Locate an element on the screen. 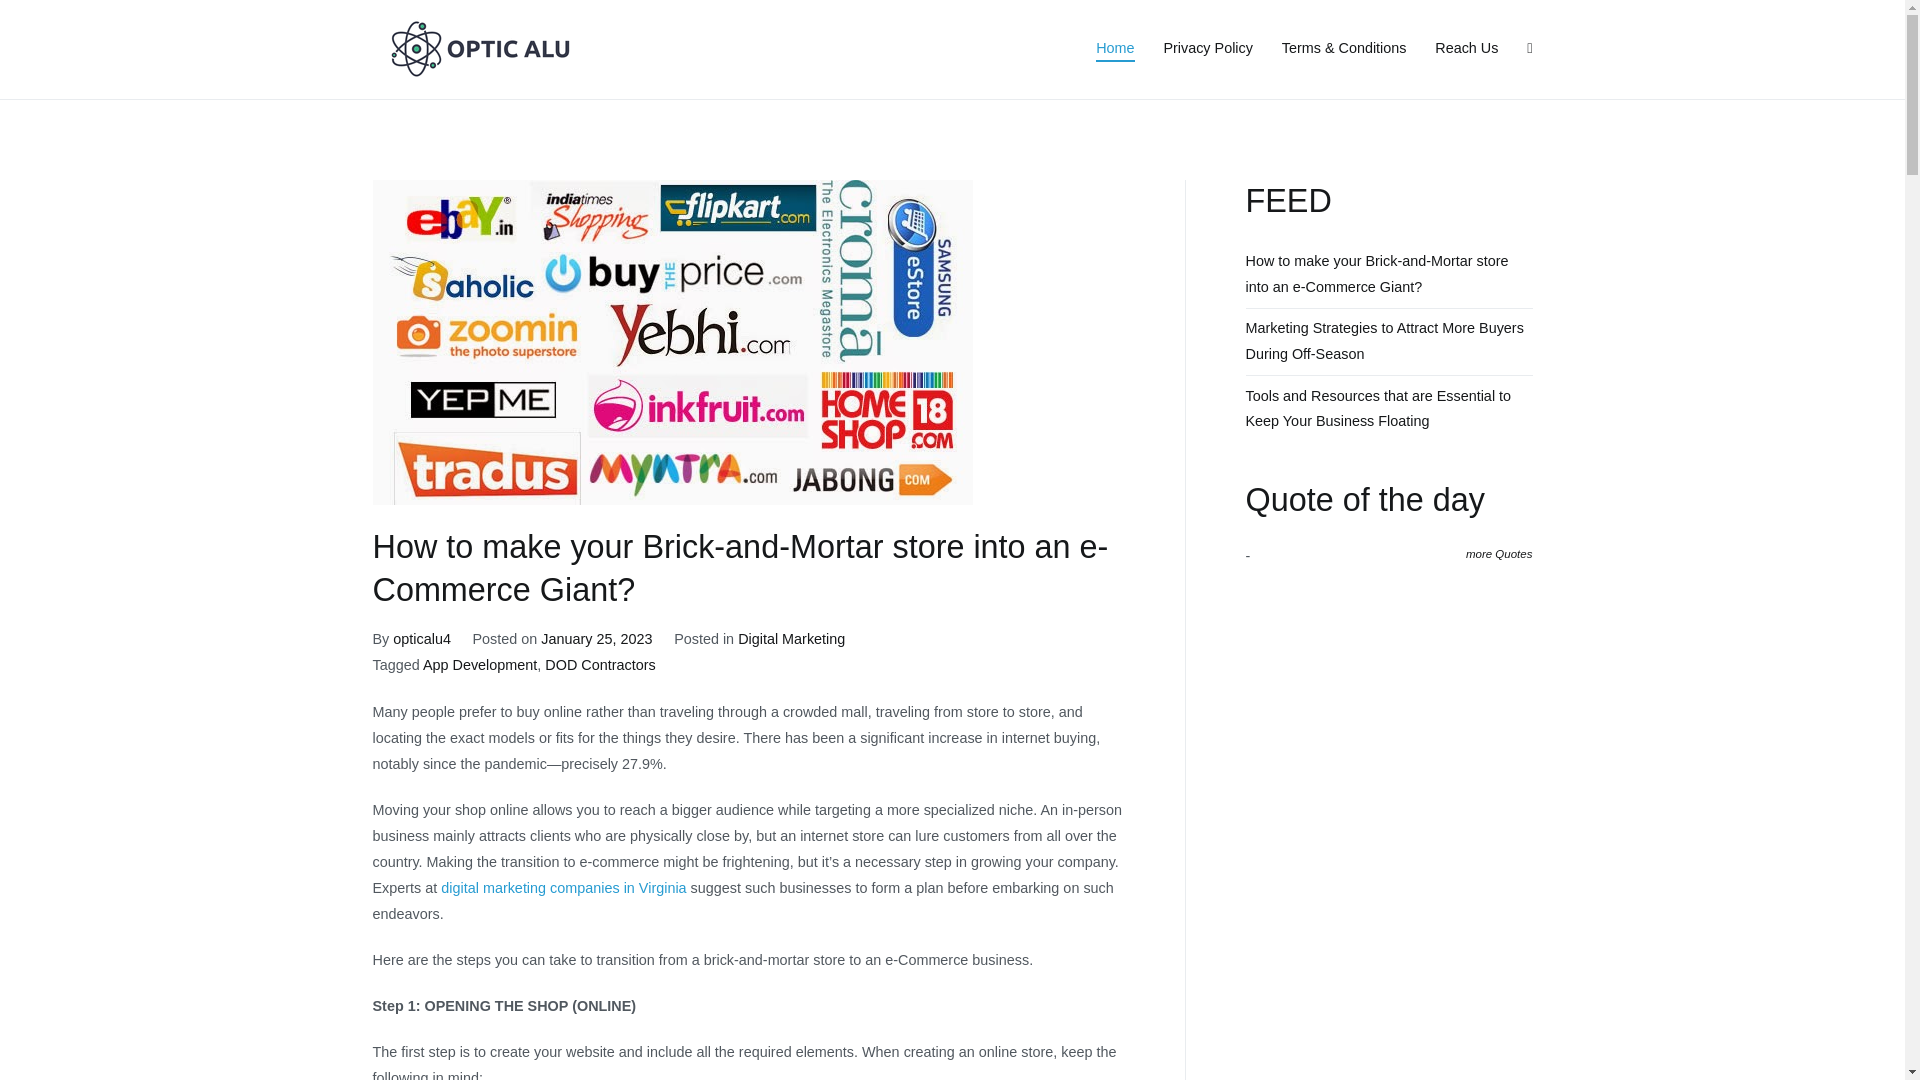  Privacy Policy is located at coordinates (1208, 48).